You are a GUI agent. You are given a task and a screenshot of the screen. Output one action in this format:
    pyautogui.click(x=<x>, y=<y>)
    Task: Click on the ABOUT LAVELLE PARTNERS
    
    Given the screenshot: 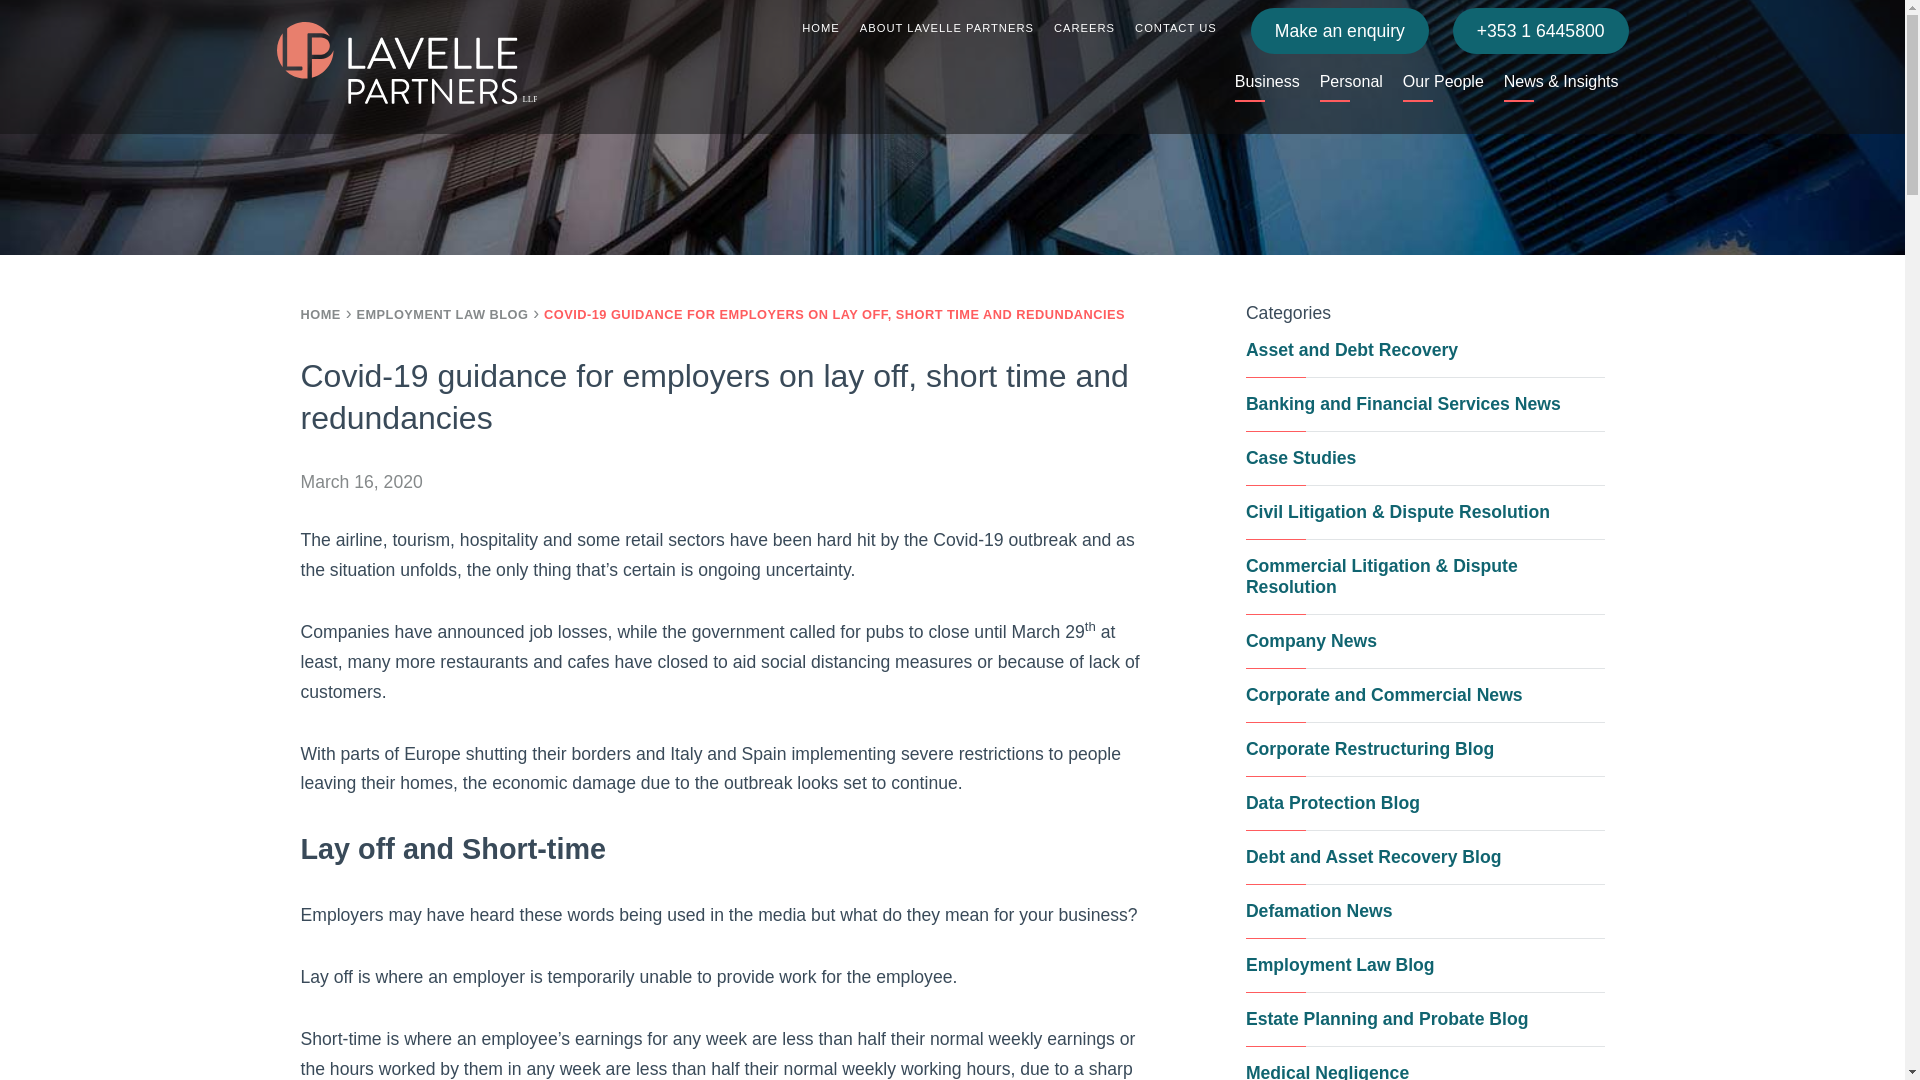 What is the action you would take?
    pyautogui.click(x=947, y=27)
    